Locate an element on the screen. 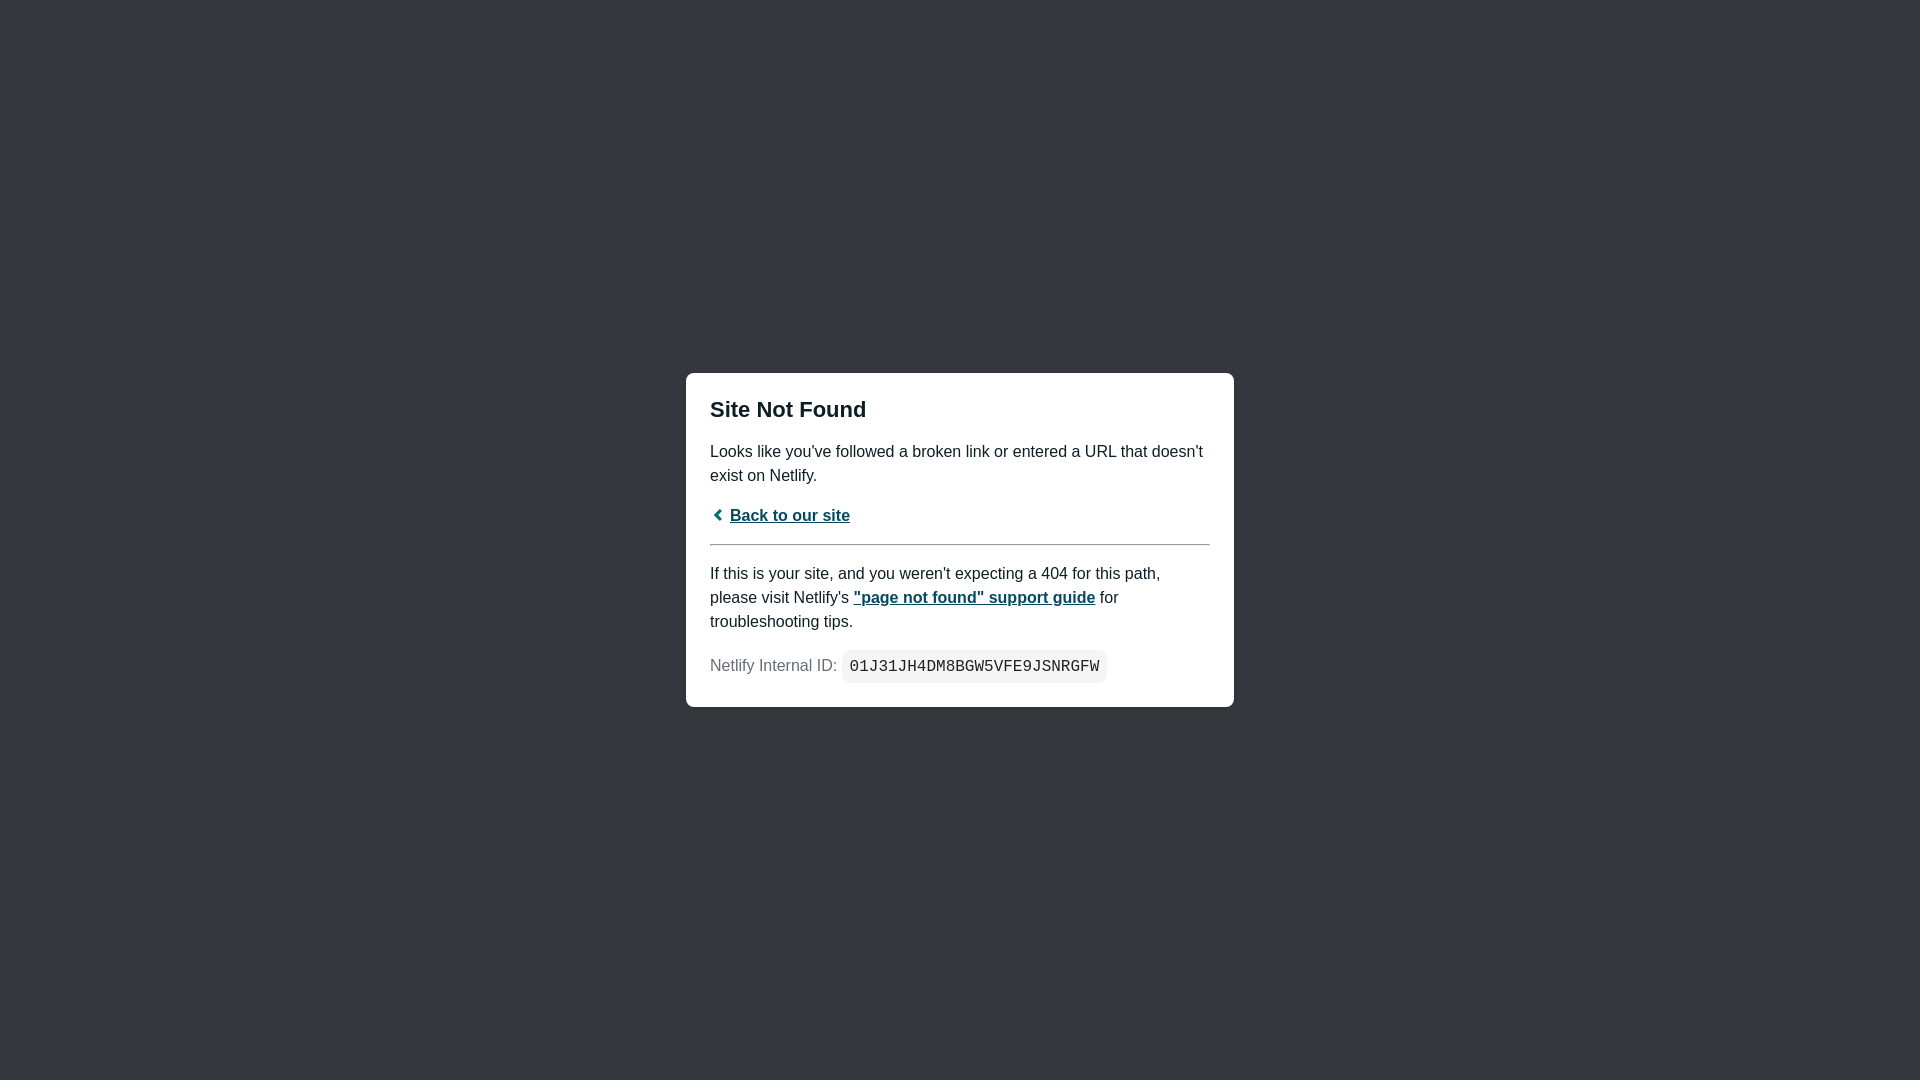 Image resolution: width=1920 pixels, height=1080 pixels. "page not found" support guide is located at coordinates (975, 596).